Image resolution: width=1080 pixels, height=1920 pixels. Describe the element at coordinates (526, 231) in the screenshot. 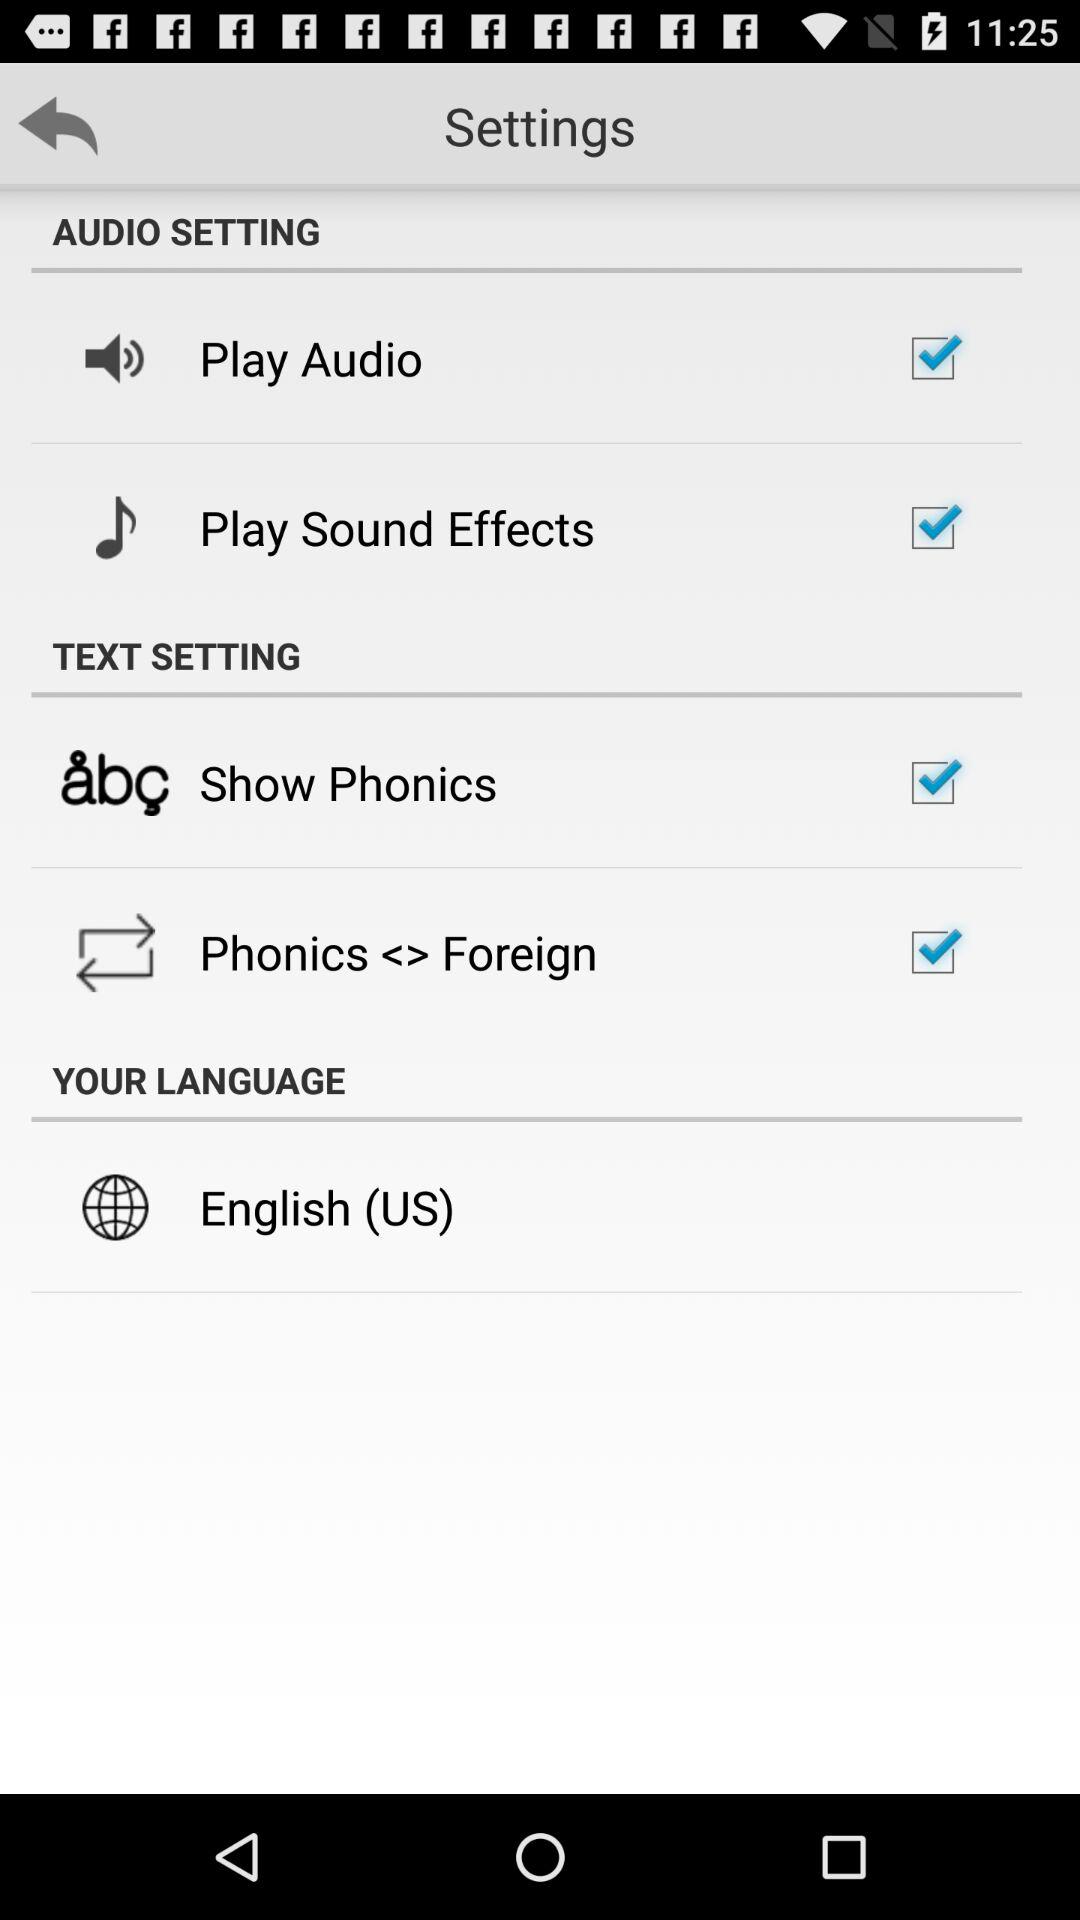

I see `press the audio setting` at that location.